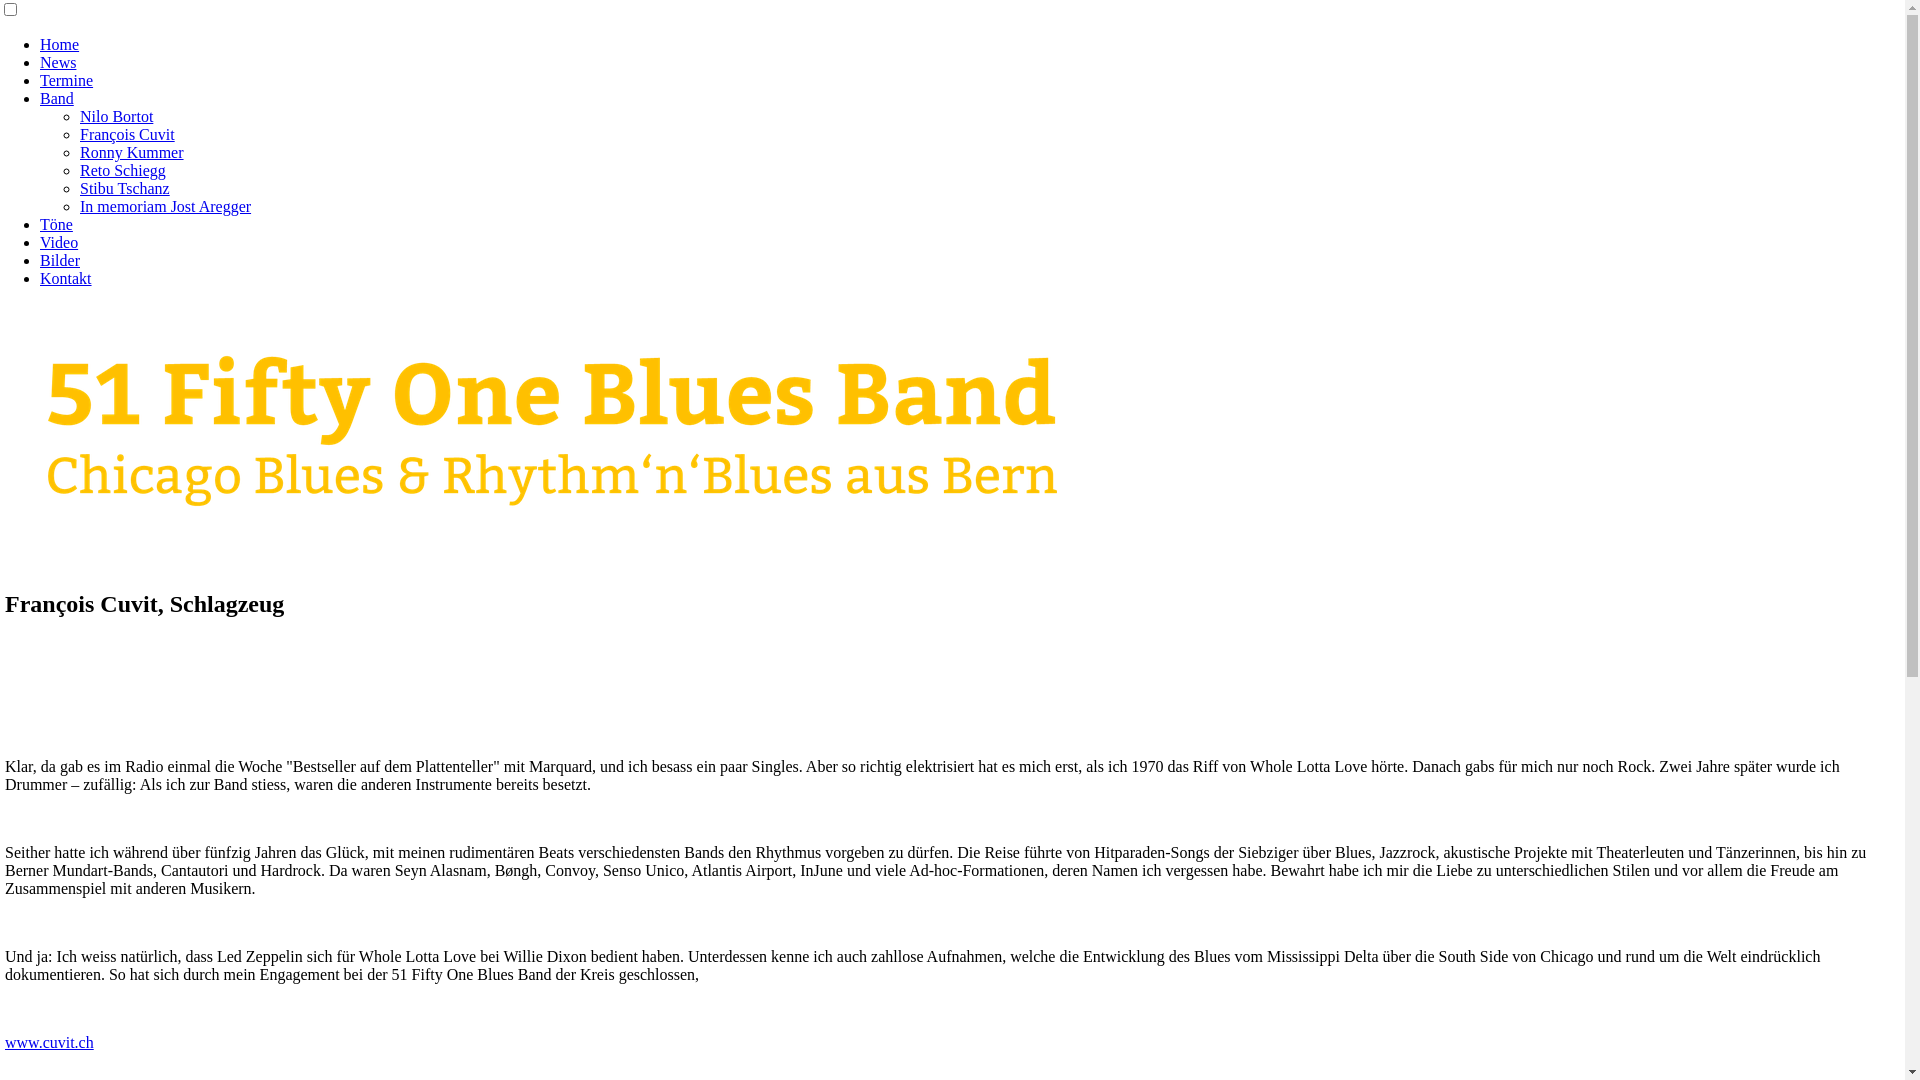  I want to click on News, so click(58, 62).